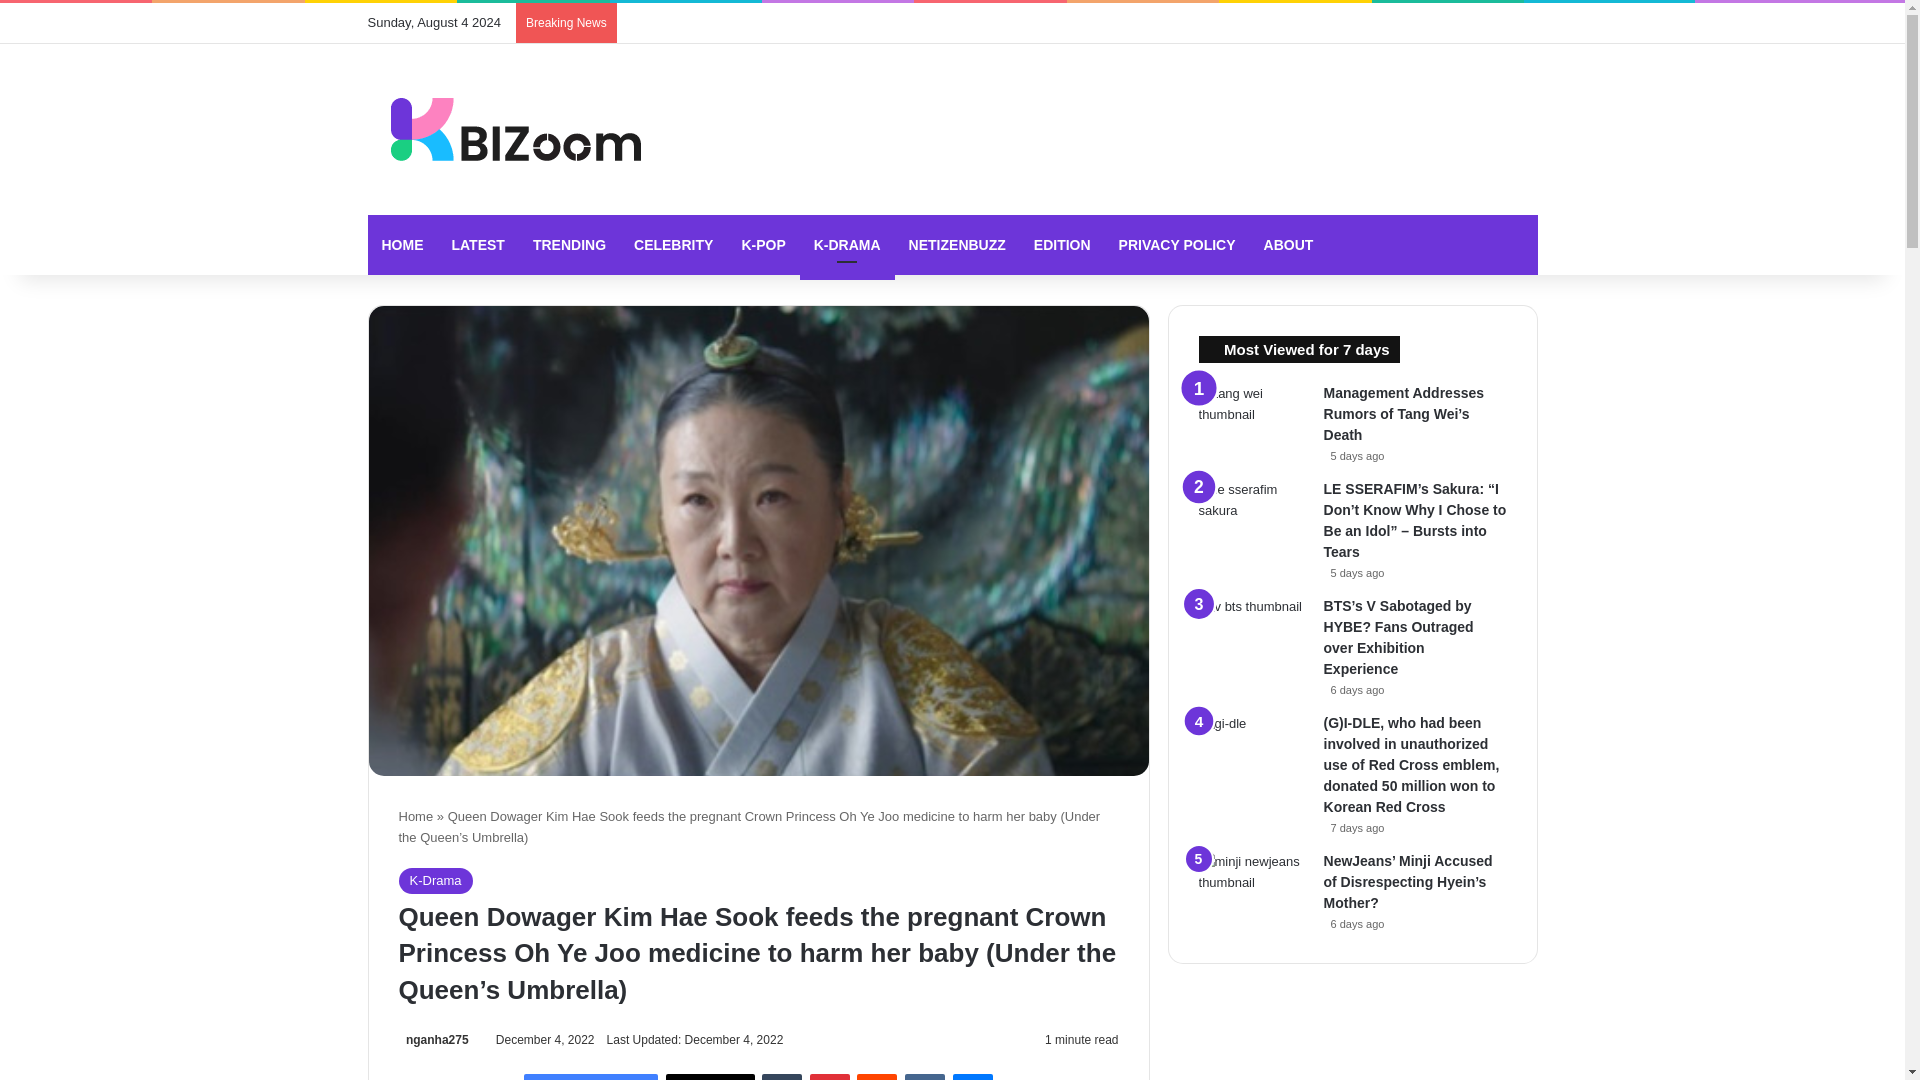 This screenshot has height=1080, width=1920. Describe the element at coordinates (762, 244) in the screenshot. I see `K-POP` at that location.